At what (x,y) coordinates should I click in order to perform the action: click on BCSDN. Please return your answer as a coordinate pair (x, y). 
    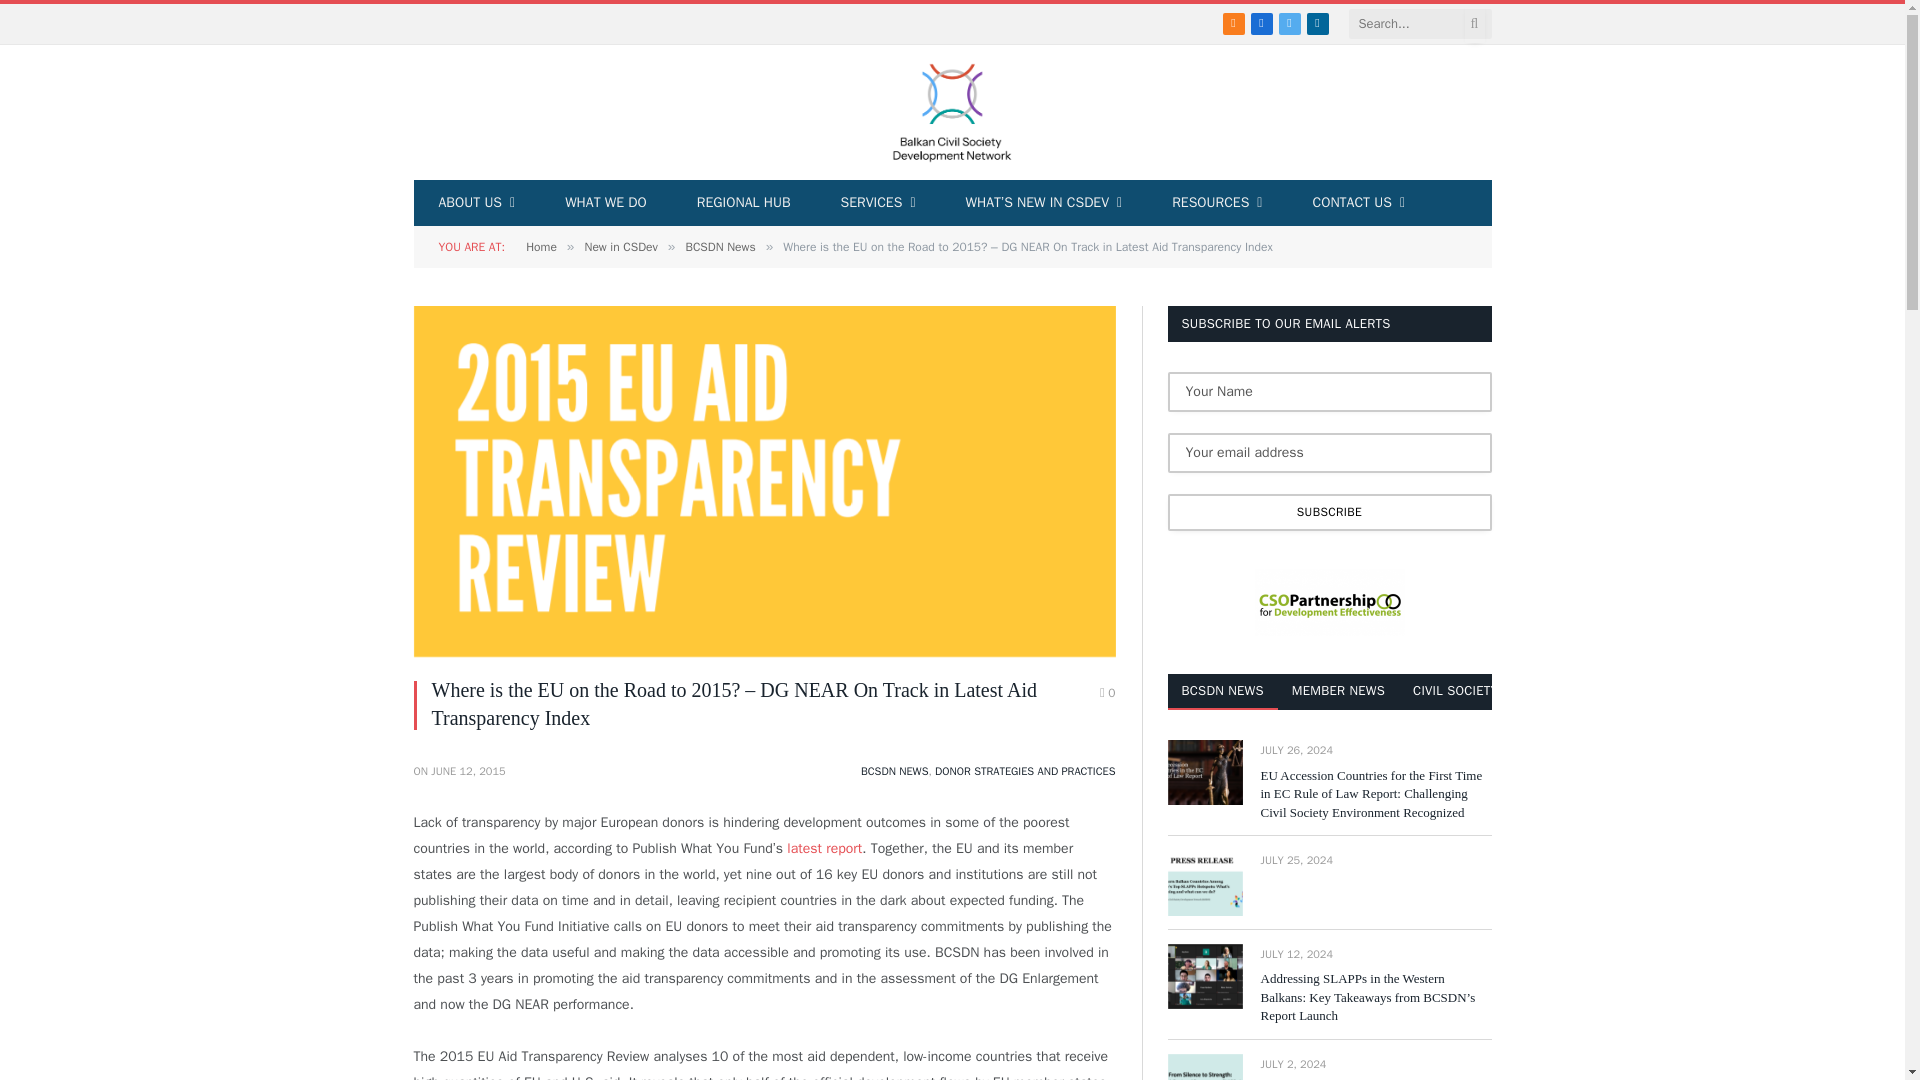
    Looking at the image, I should click on (952, 112).